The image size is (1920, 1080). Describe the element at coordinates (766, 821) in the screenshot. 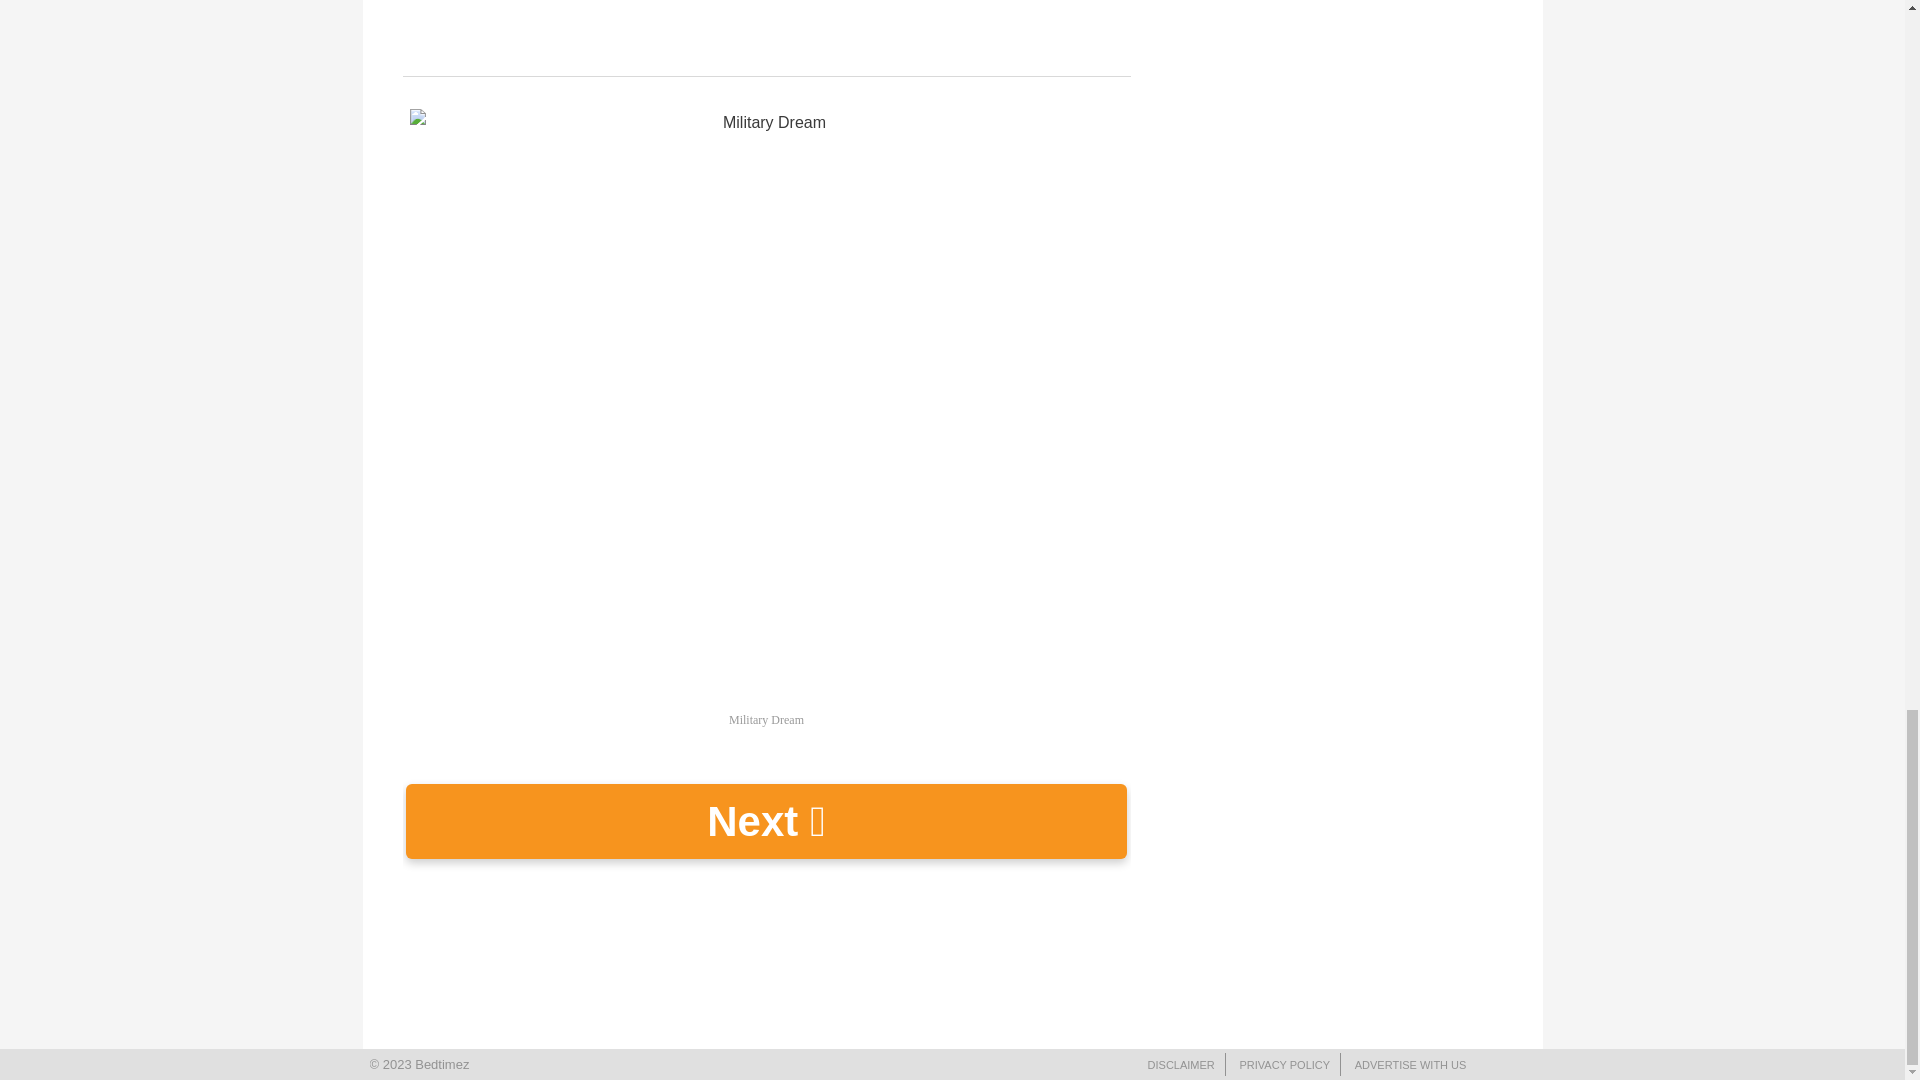

I see `Next` at that location.